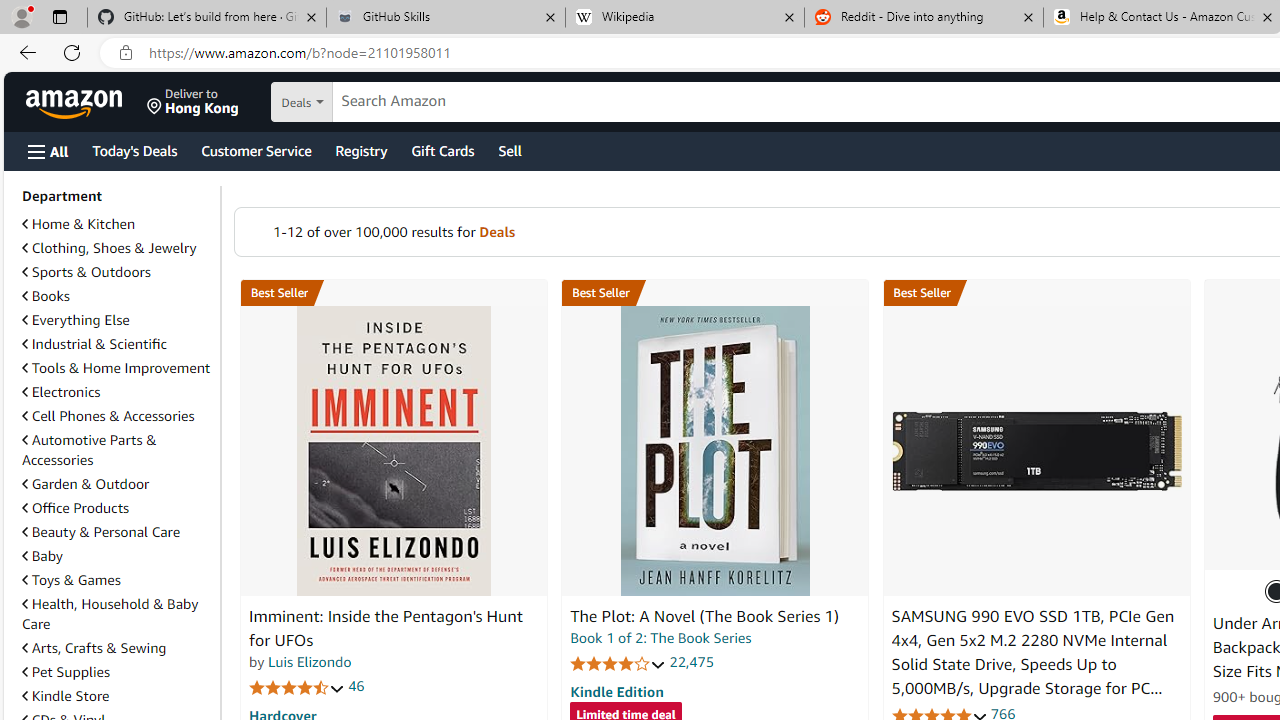 The image size is (1280, 720). What do you see at coordinates (71, 579) in the screenshot?
I see `Toys & Games` at bounding box center [71, 579].